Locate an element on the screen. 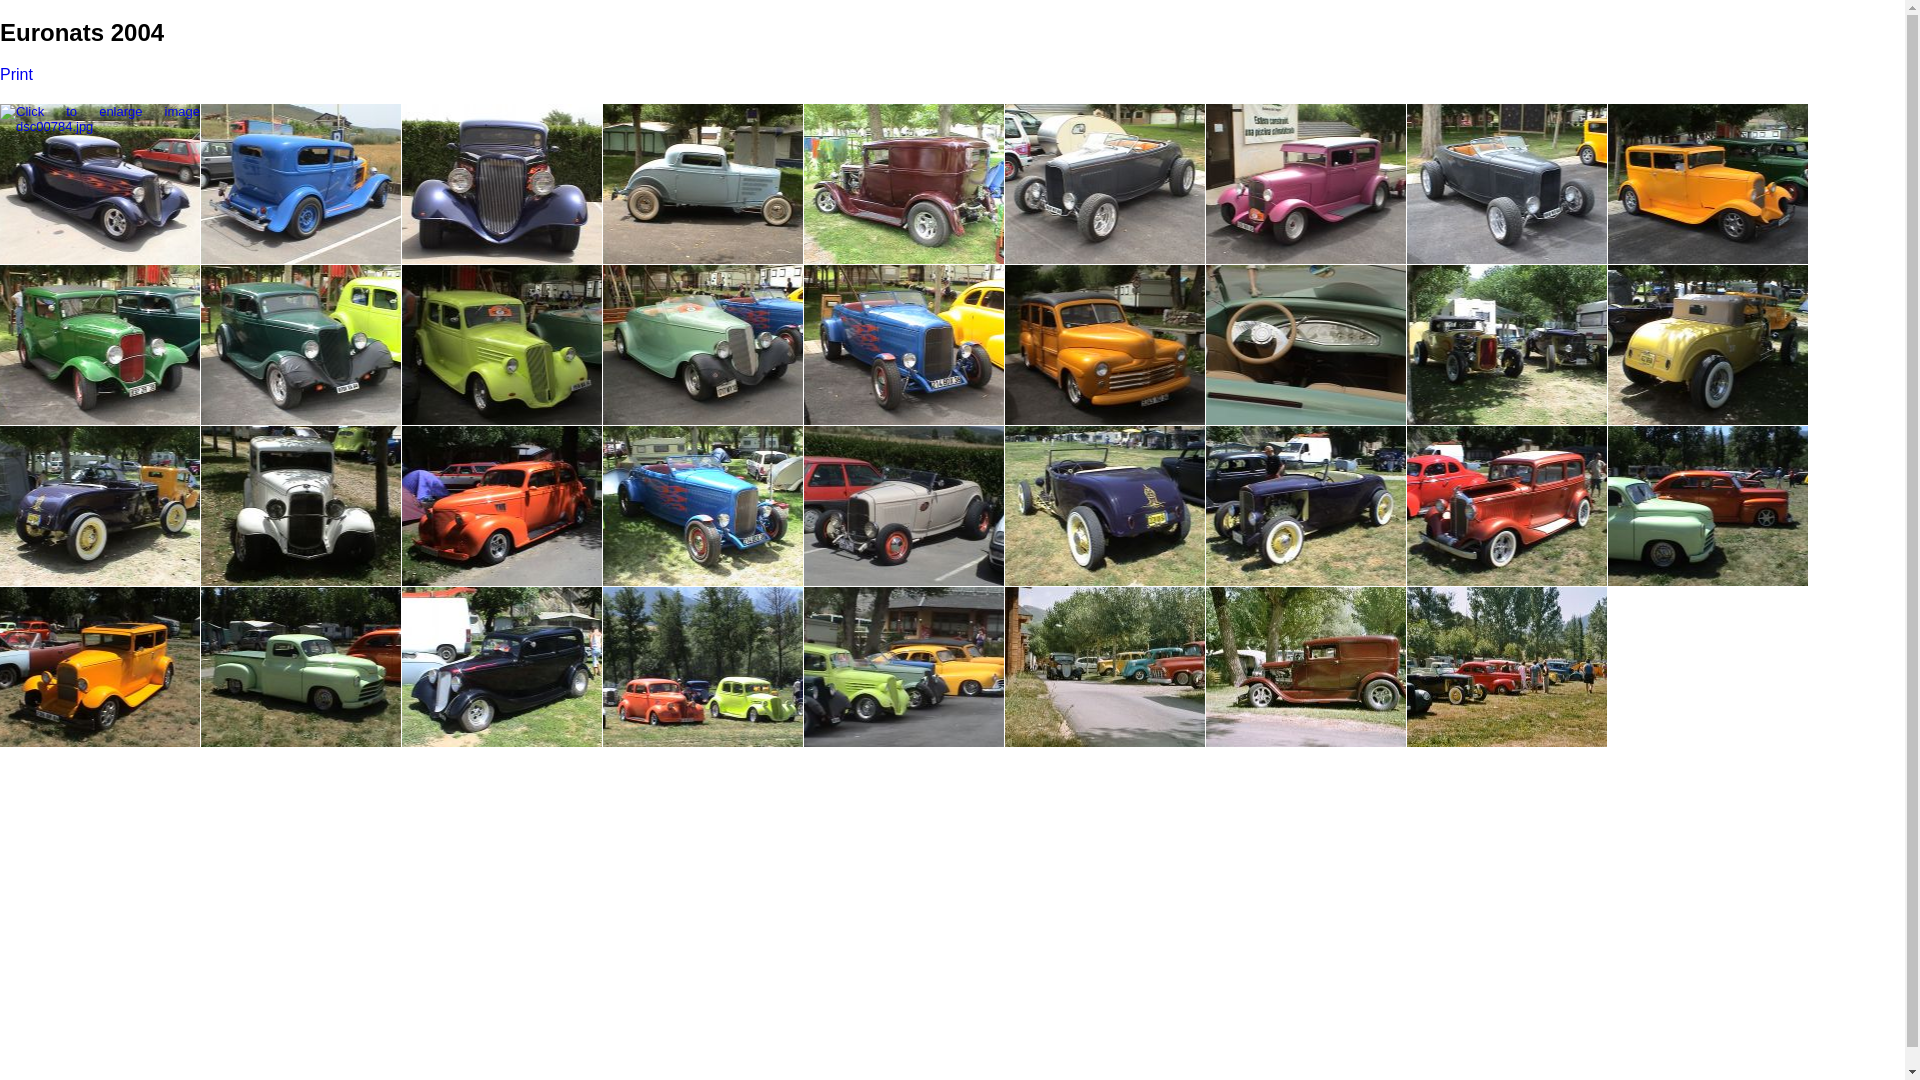 Image resolution: width=1920 pixels, height=1080 pixels. You are viewing the image with filename dsc00843.jpg is located at coordinates (1306, 506).